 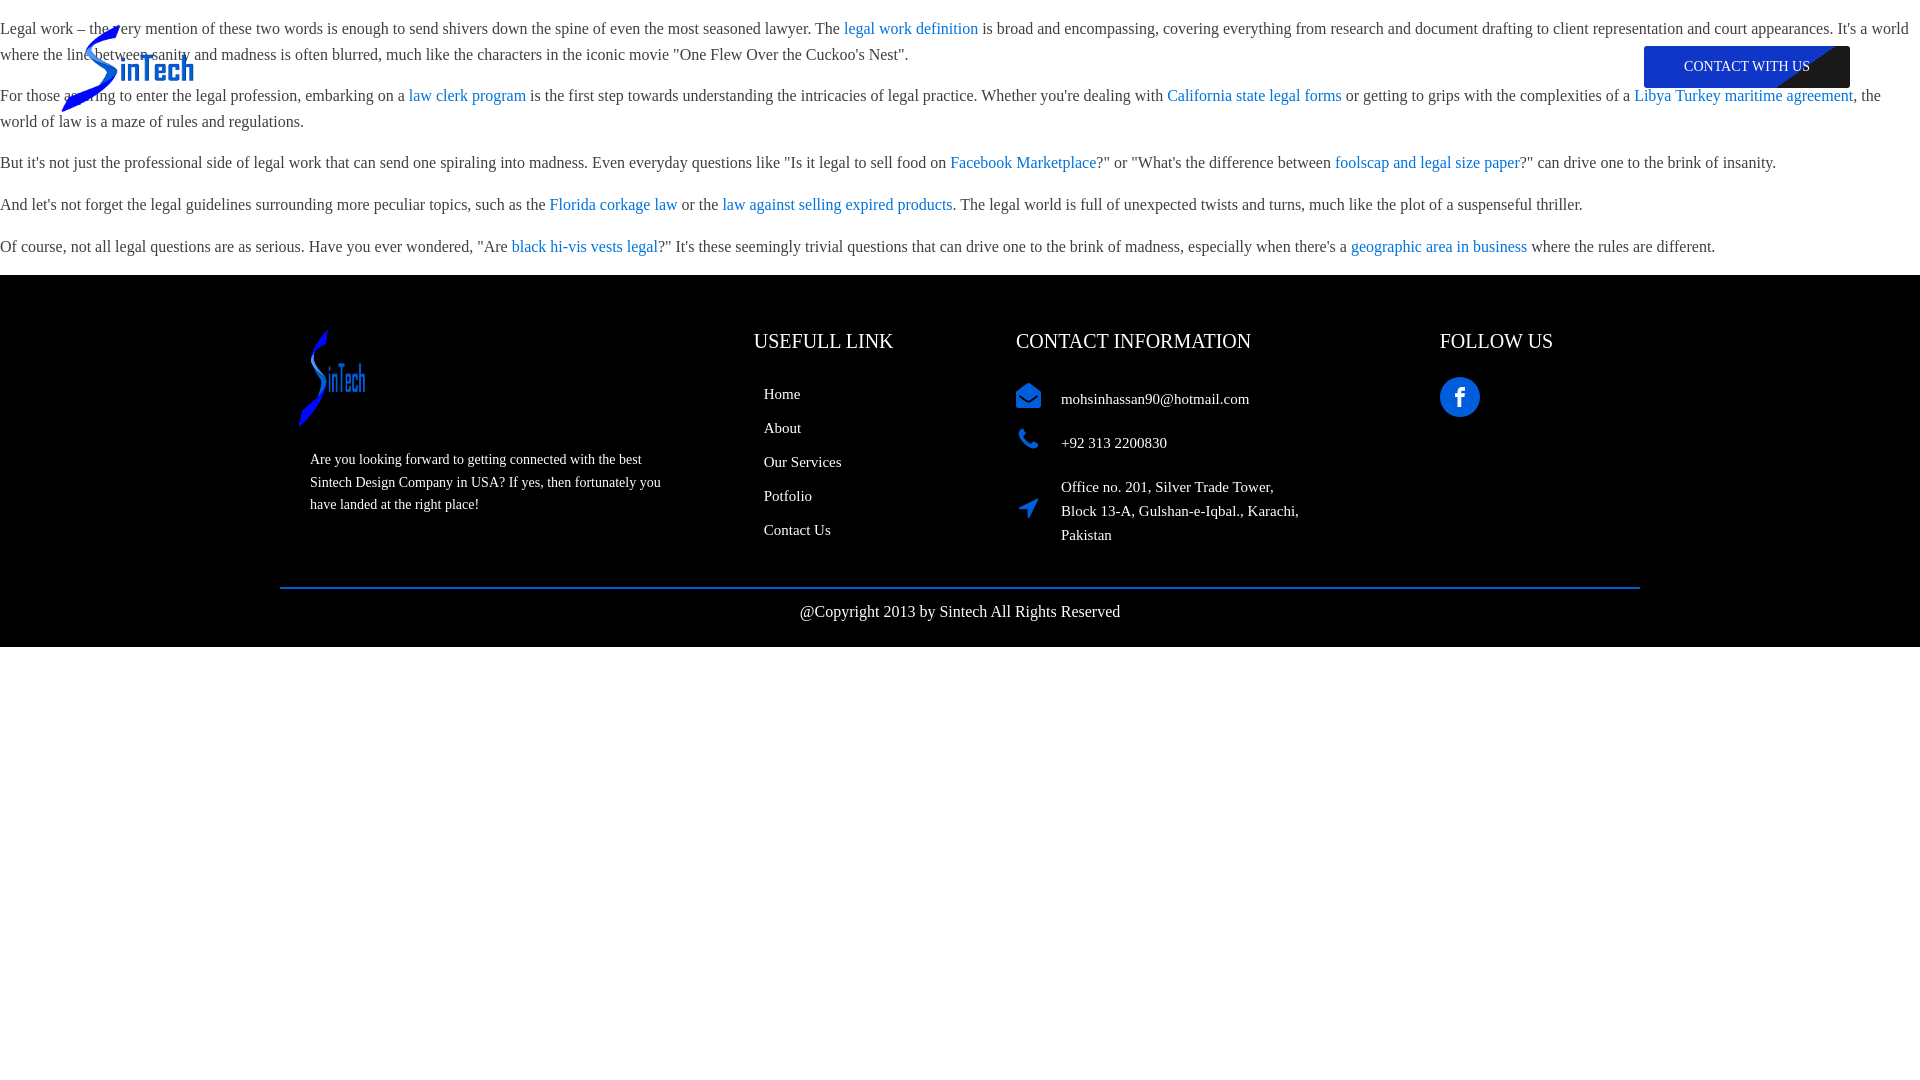 I want to click on Potfolio, so click(x=798, y=496).